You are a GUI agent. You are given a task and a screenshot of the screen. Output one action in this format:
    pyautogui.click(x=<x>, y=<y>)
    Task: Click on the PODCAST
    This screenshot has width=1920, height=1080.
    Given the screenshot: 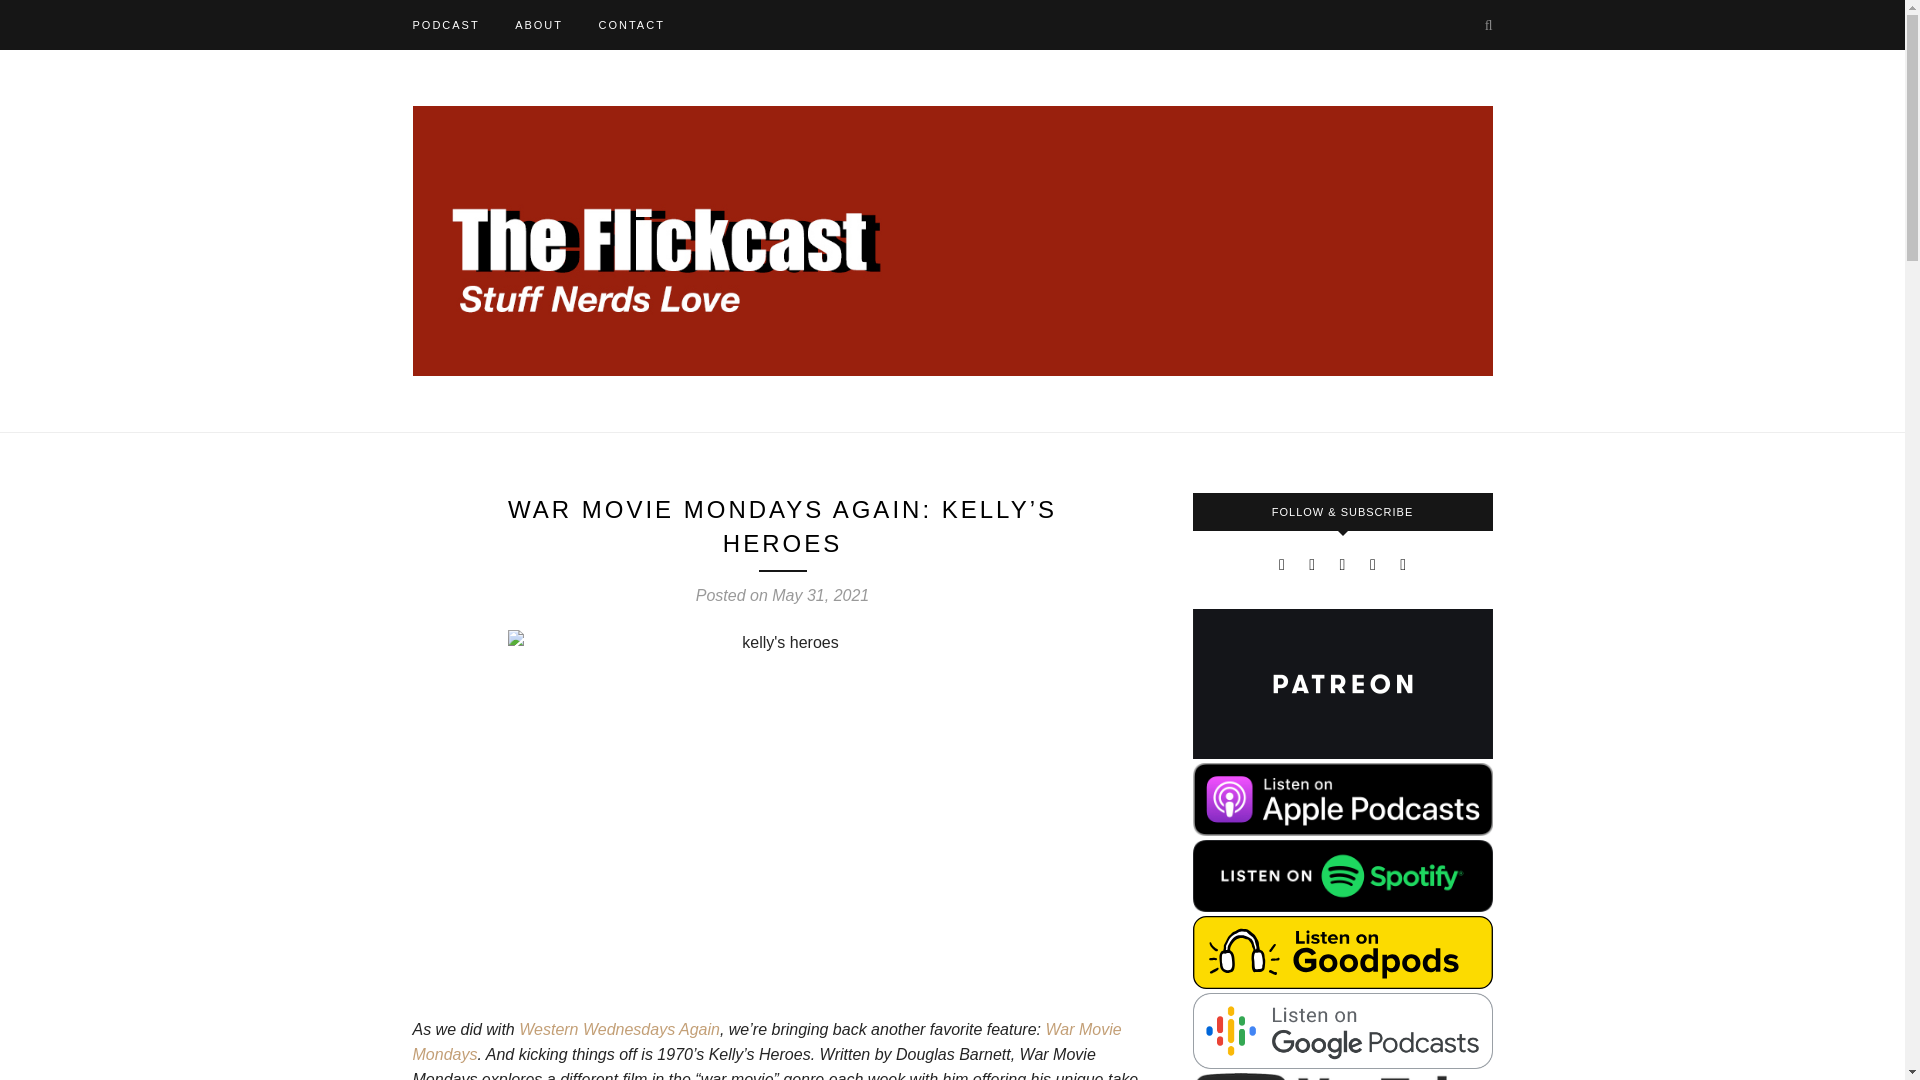 What is the action you would take?
    pyautogui.click(x=445, y=24)
    